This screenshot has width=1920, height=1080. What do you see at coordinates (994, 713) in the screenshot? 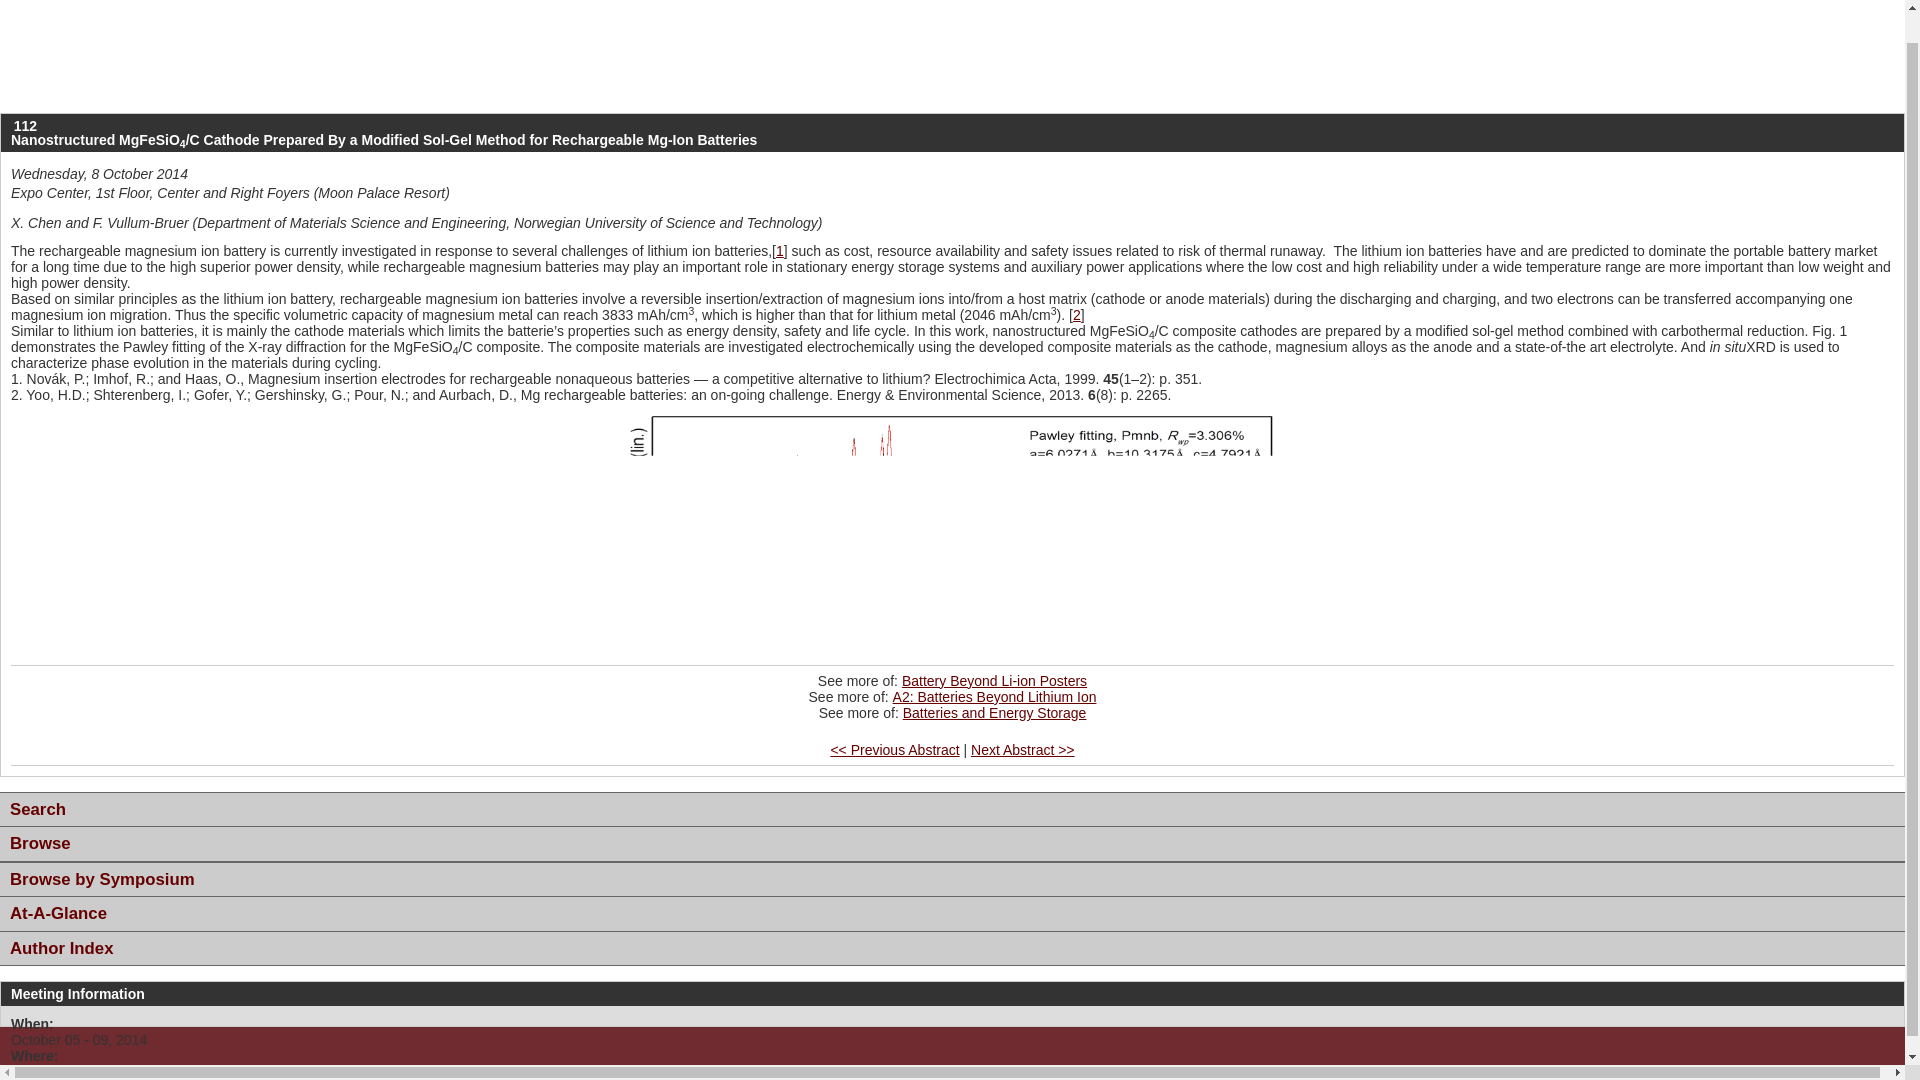
I see `Batteries and Energy Storage` at bounding box center [994, 713].